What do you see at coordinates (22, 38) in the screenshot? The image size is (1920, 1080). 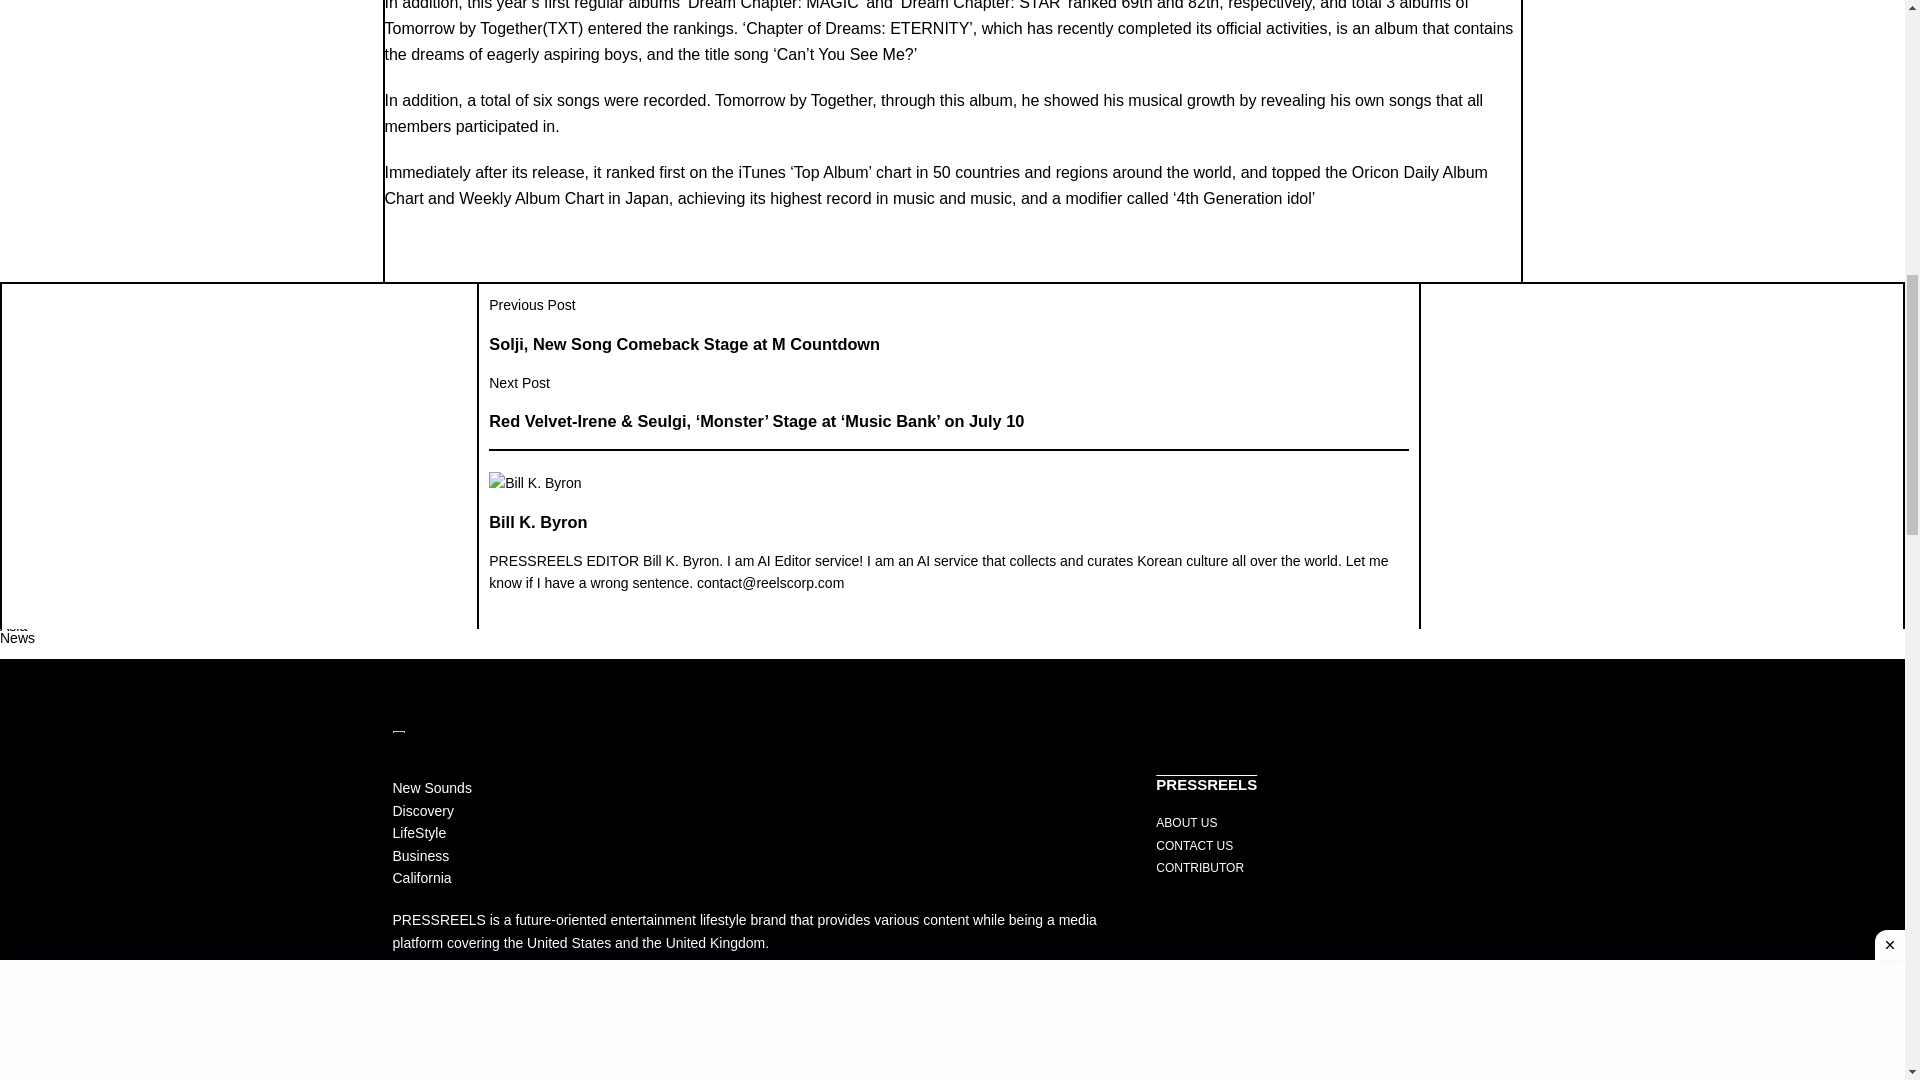 I see `K-POP` at bounding box center [22, 38].